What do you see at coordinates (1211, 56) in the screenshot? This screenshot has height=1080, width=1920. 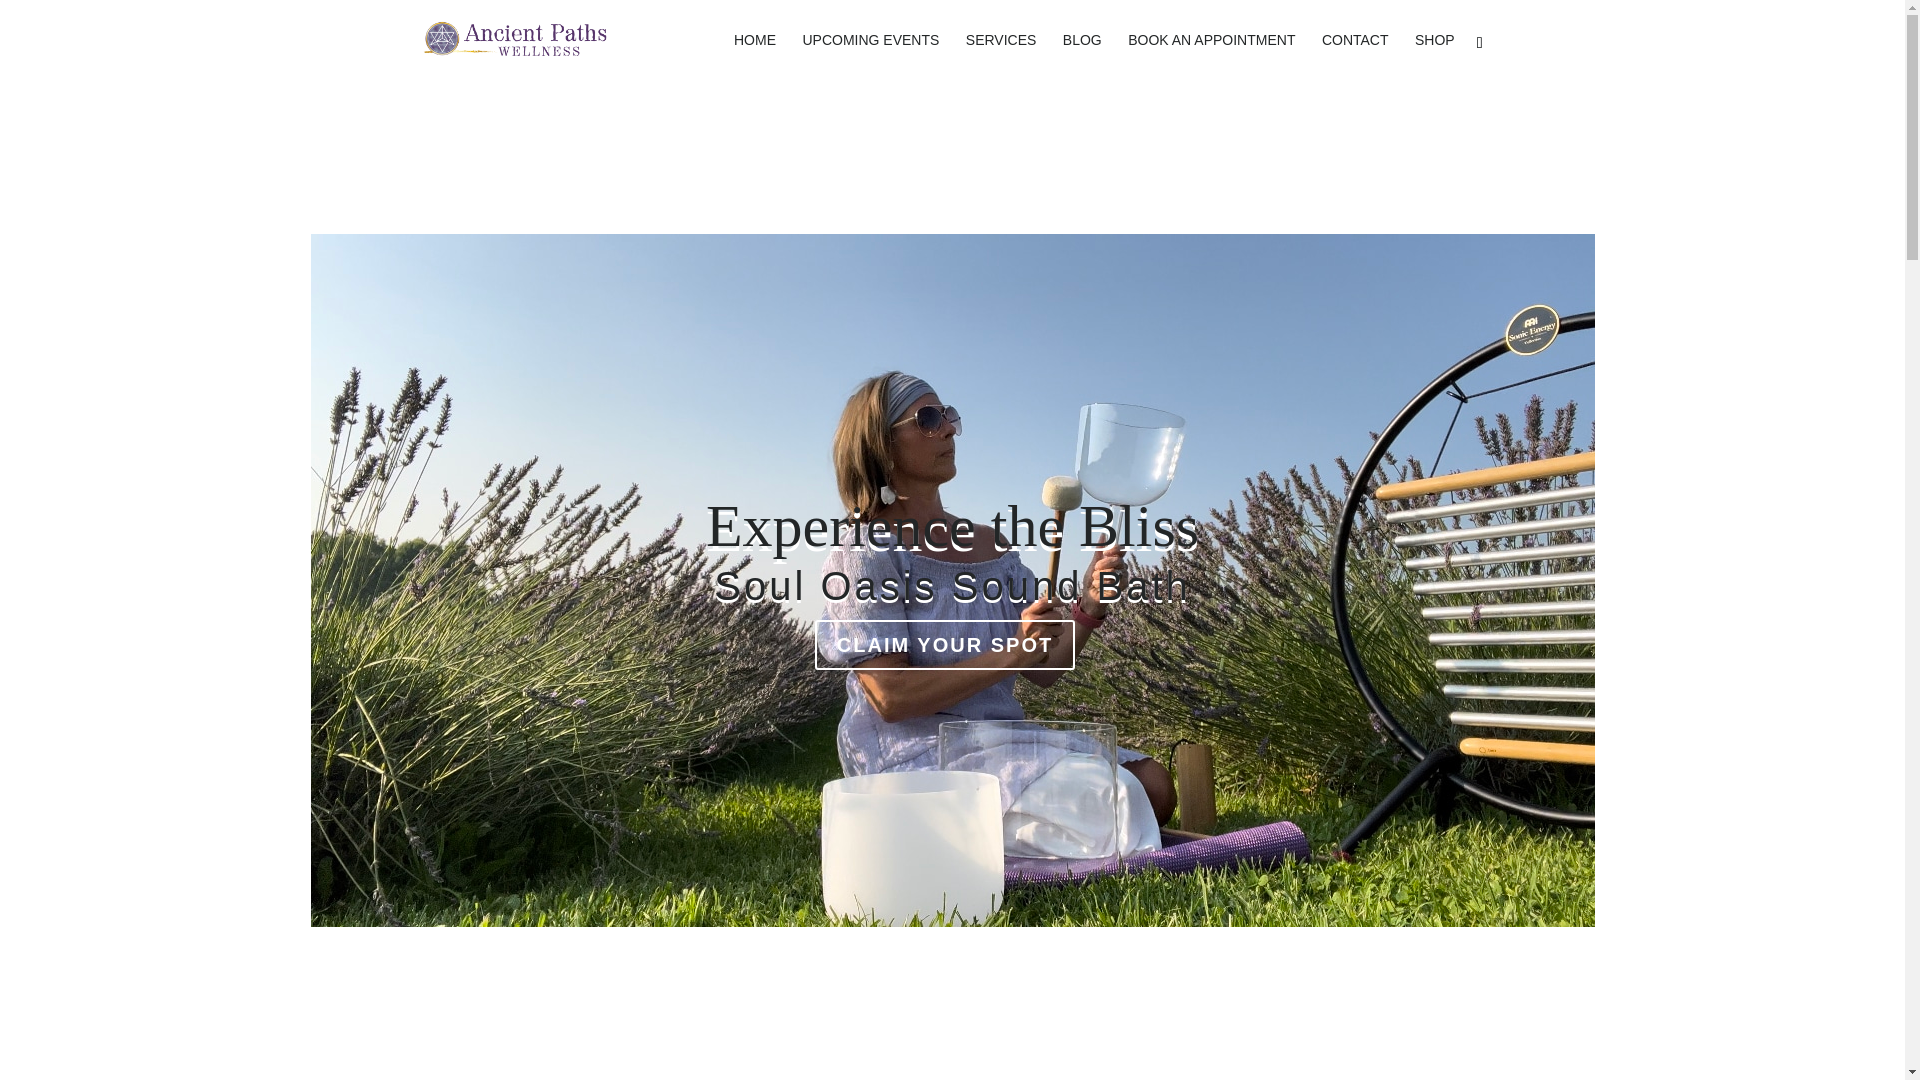 I see `BOOK AN APPOINTMENT` at bounding box center [1211, 56].